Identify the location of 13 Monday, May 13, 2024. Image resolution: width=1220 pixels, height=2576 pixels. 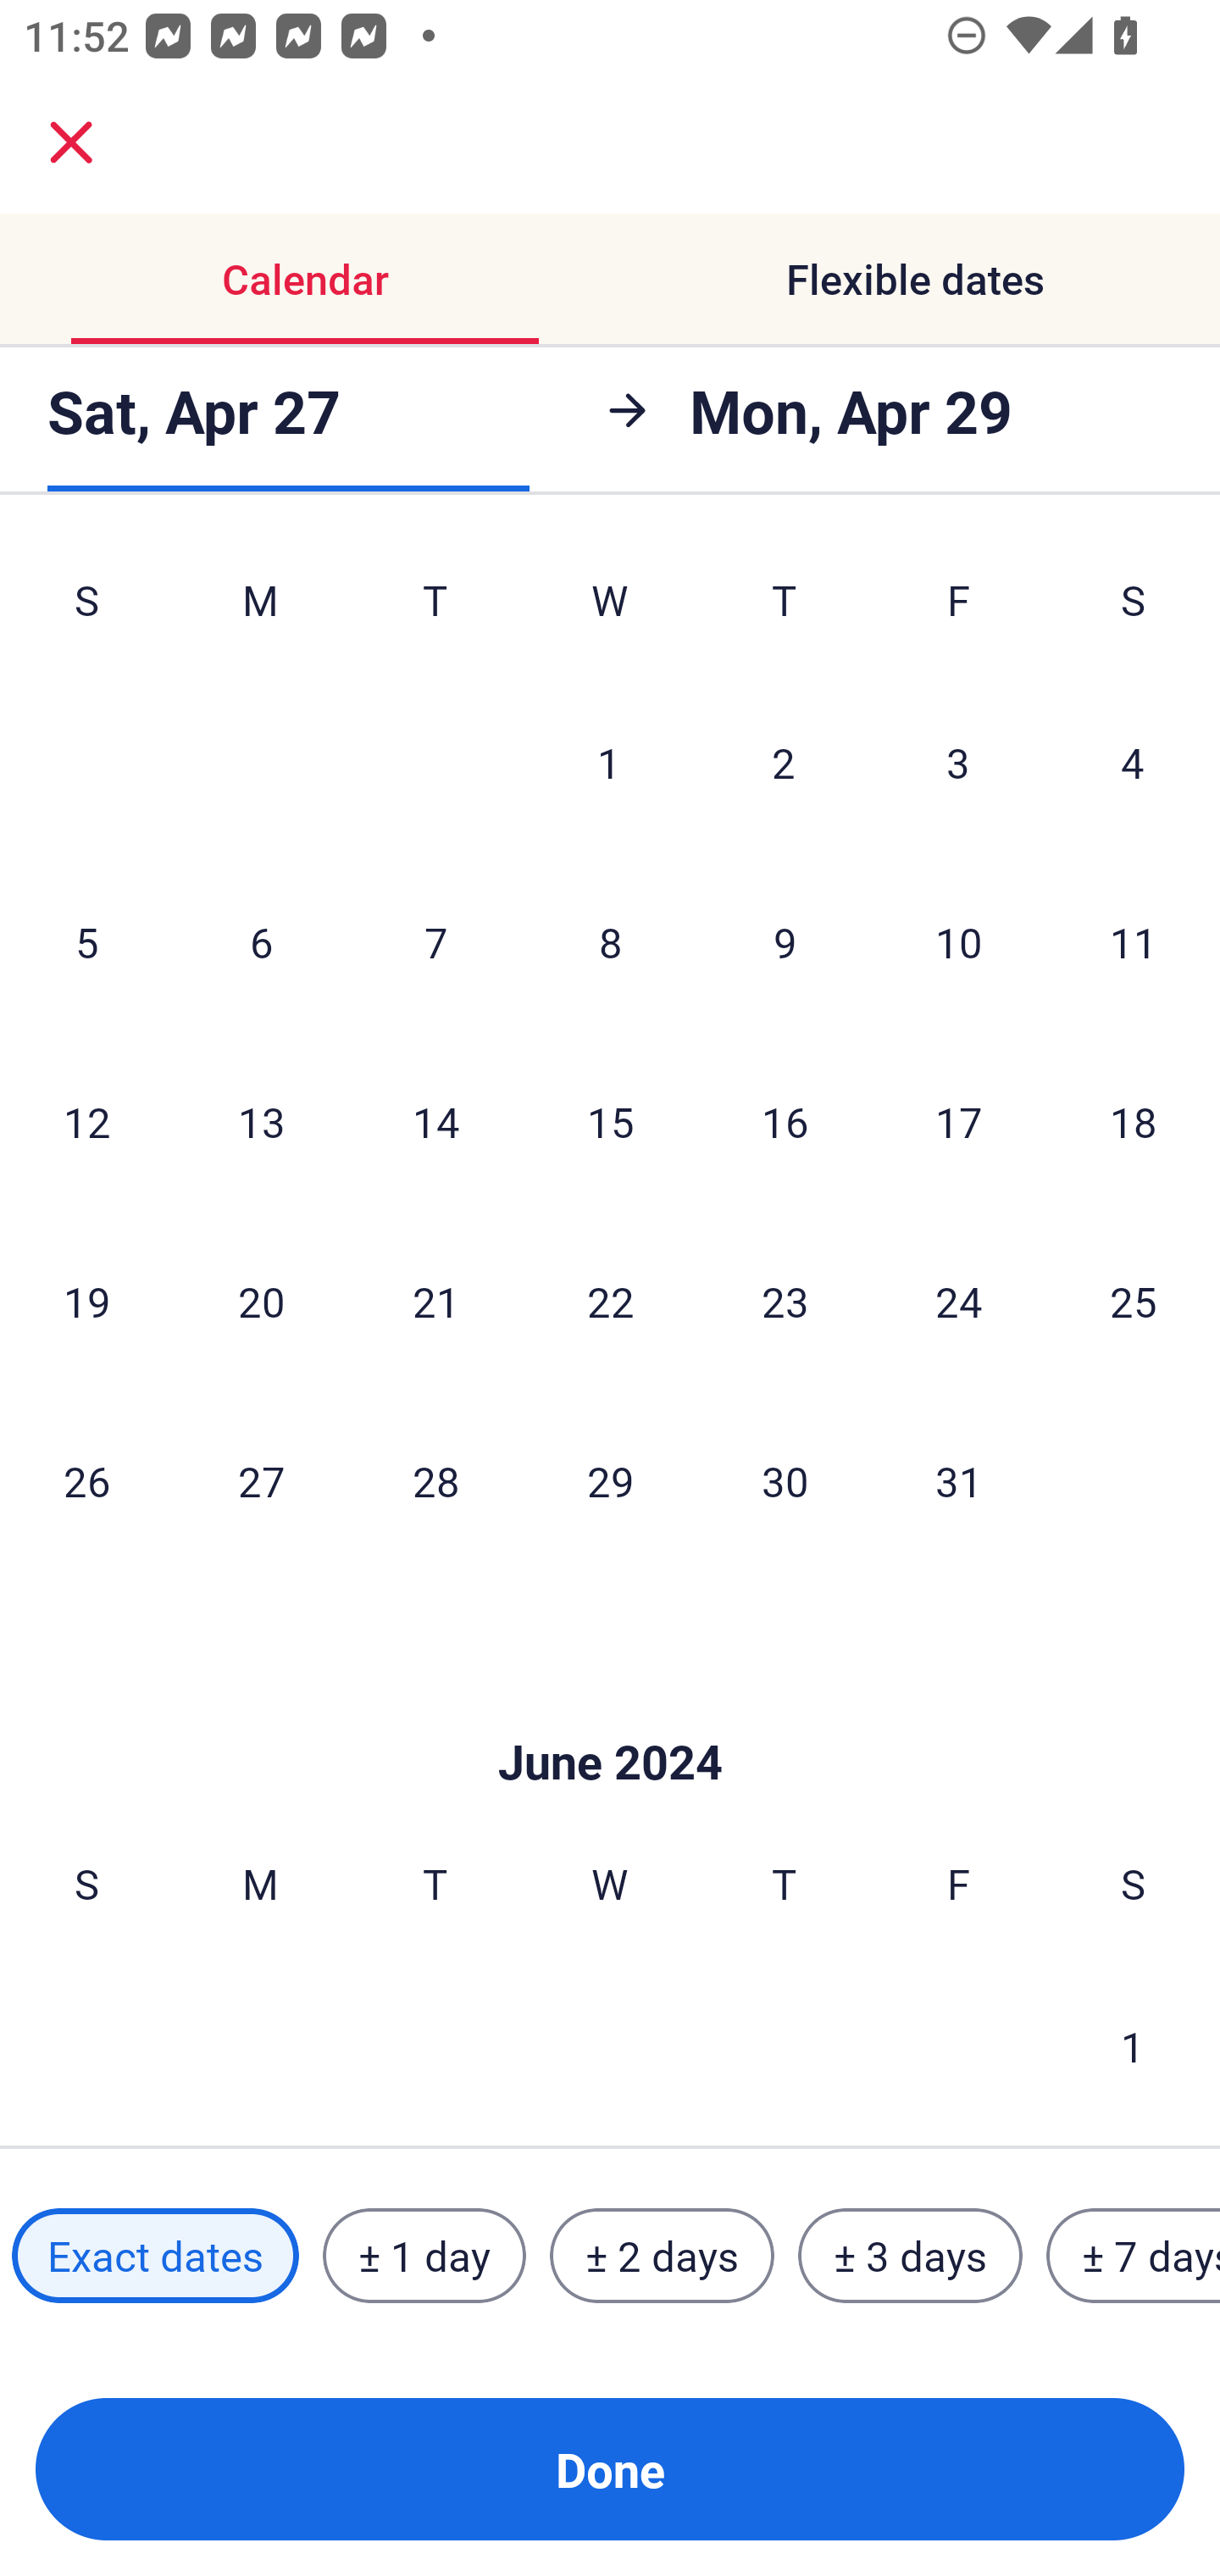
(261, 1122).